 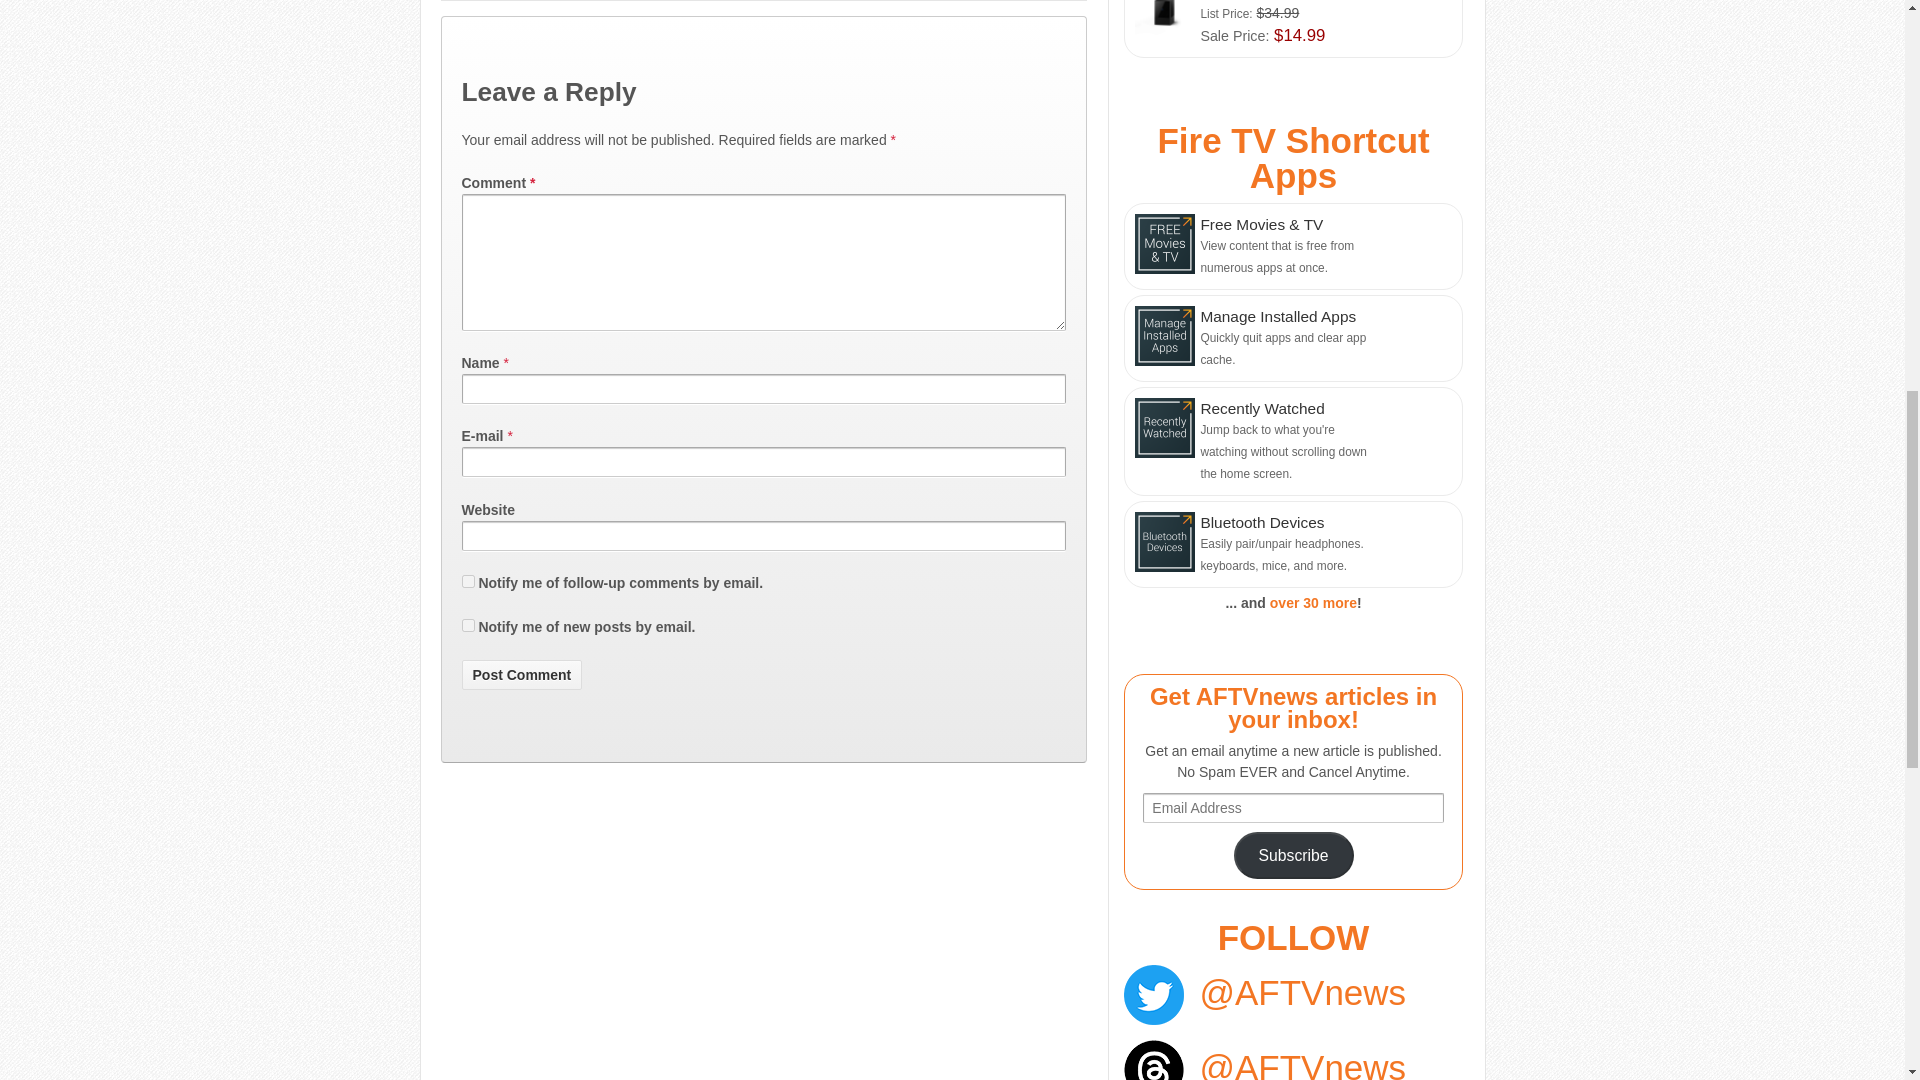 I want to click on subscribe, so click(x=468, y=580).